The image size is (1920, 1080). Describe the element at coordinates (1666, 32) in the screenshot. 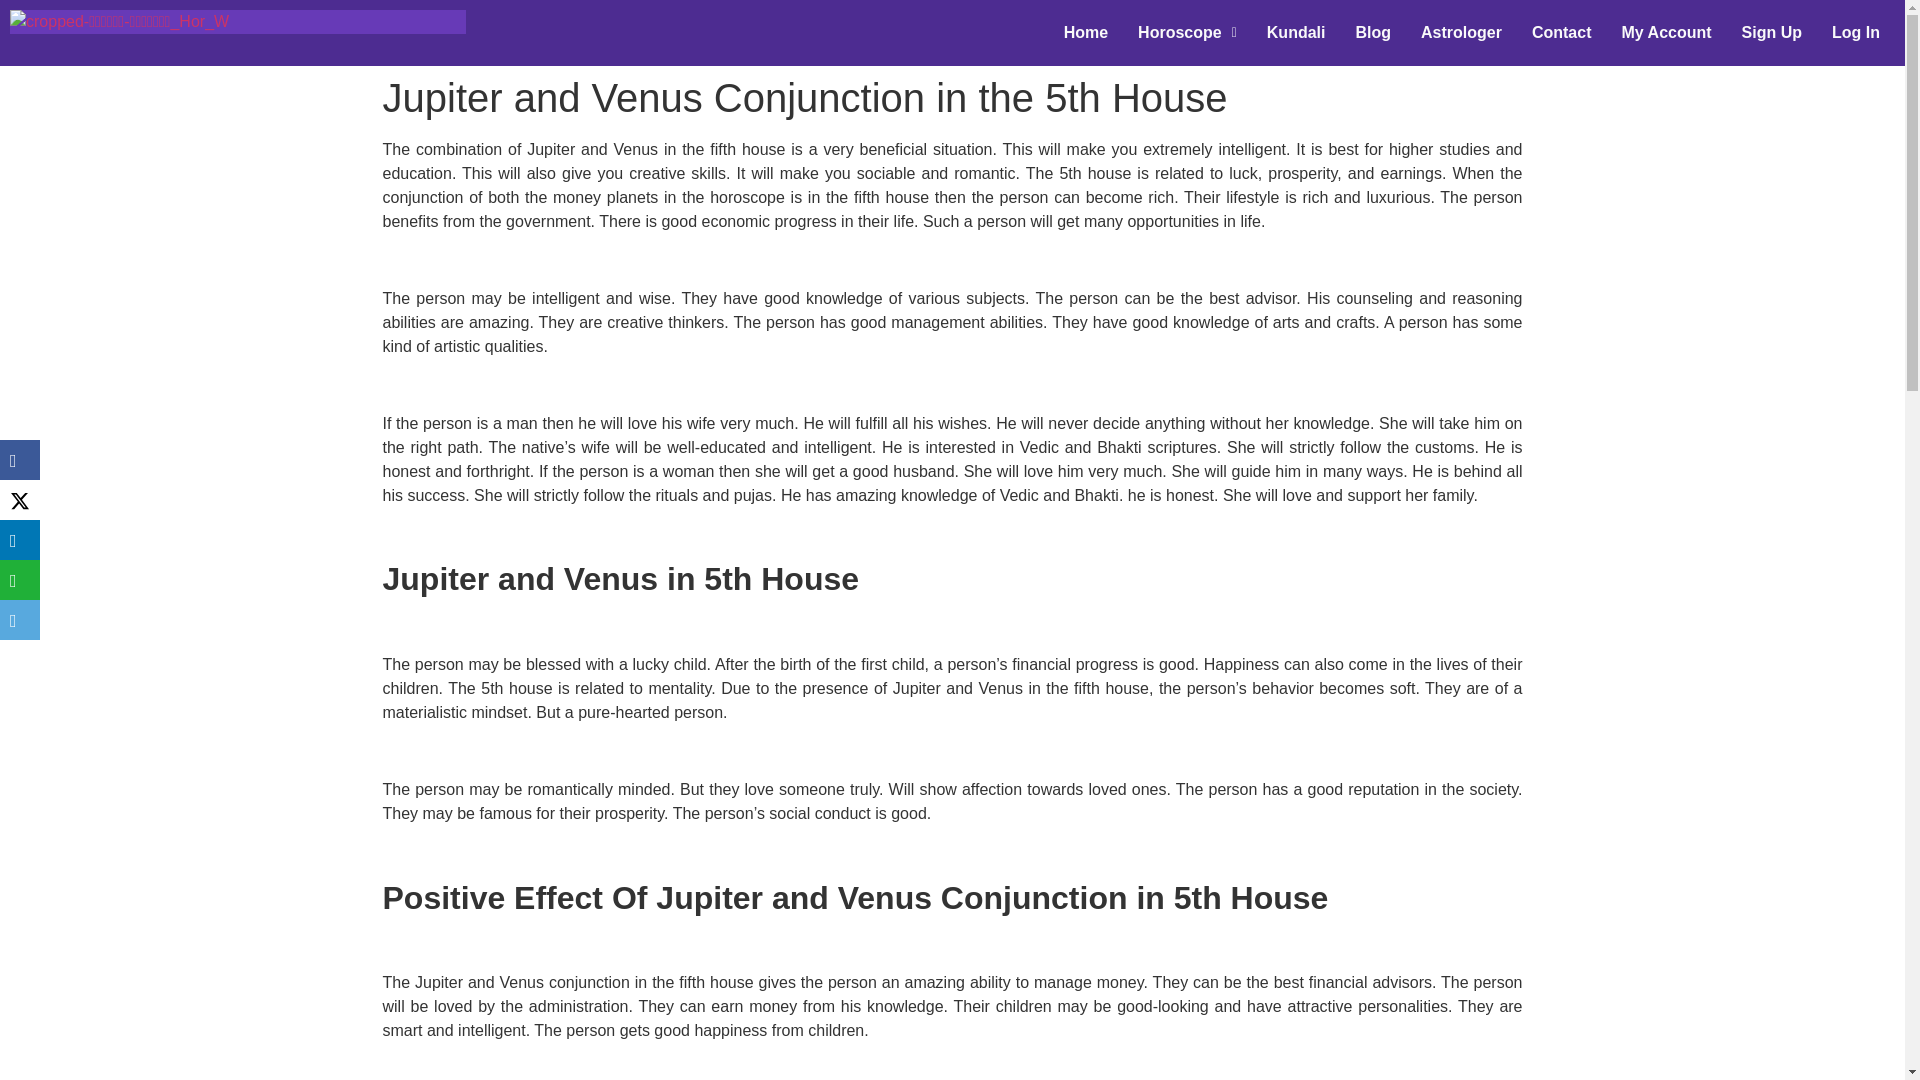

I see `My Account` at that location.